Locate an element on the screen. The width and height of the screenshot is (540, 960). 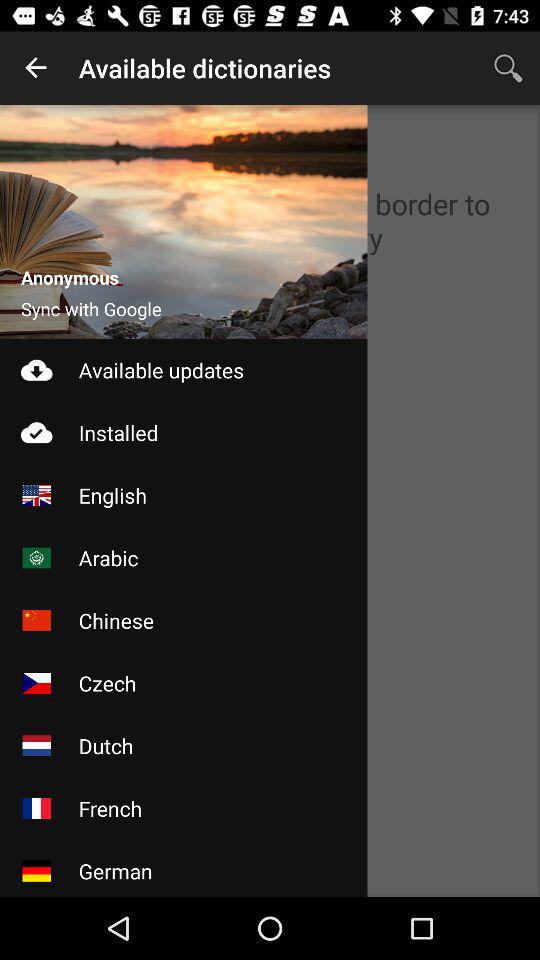
click on sync with google which is below anonymous is located at coordinates (92, 308).